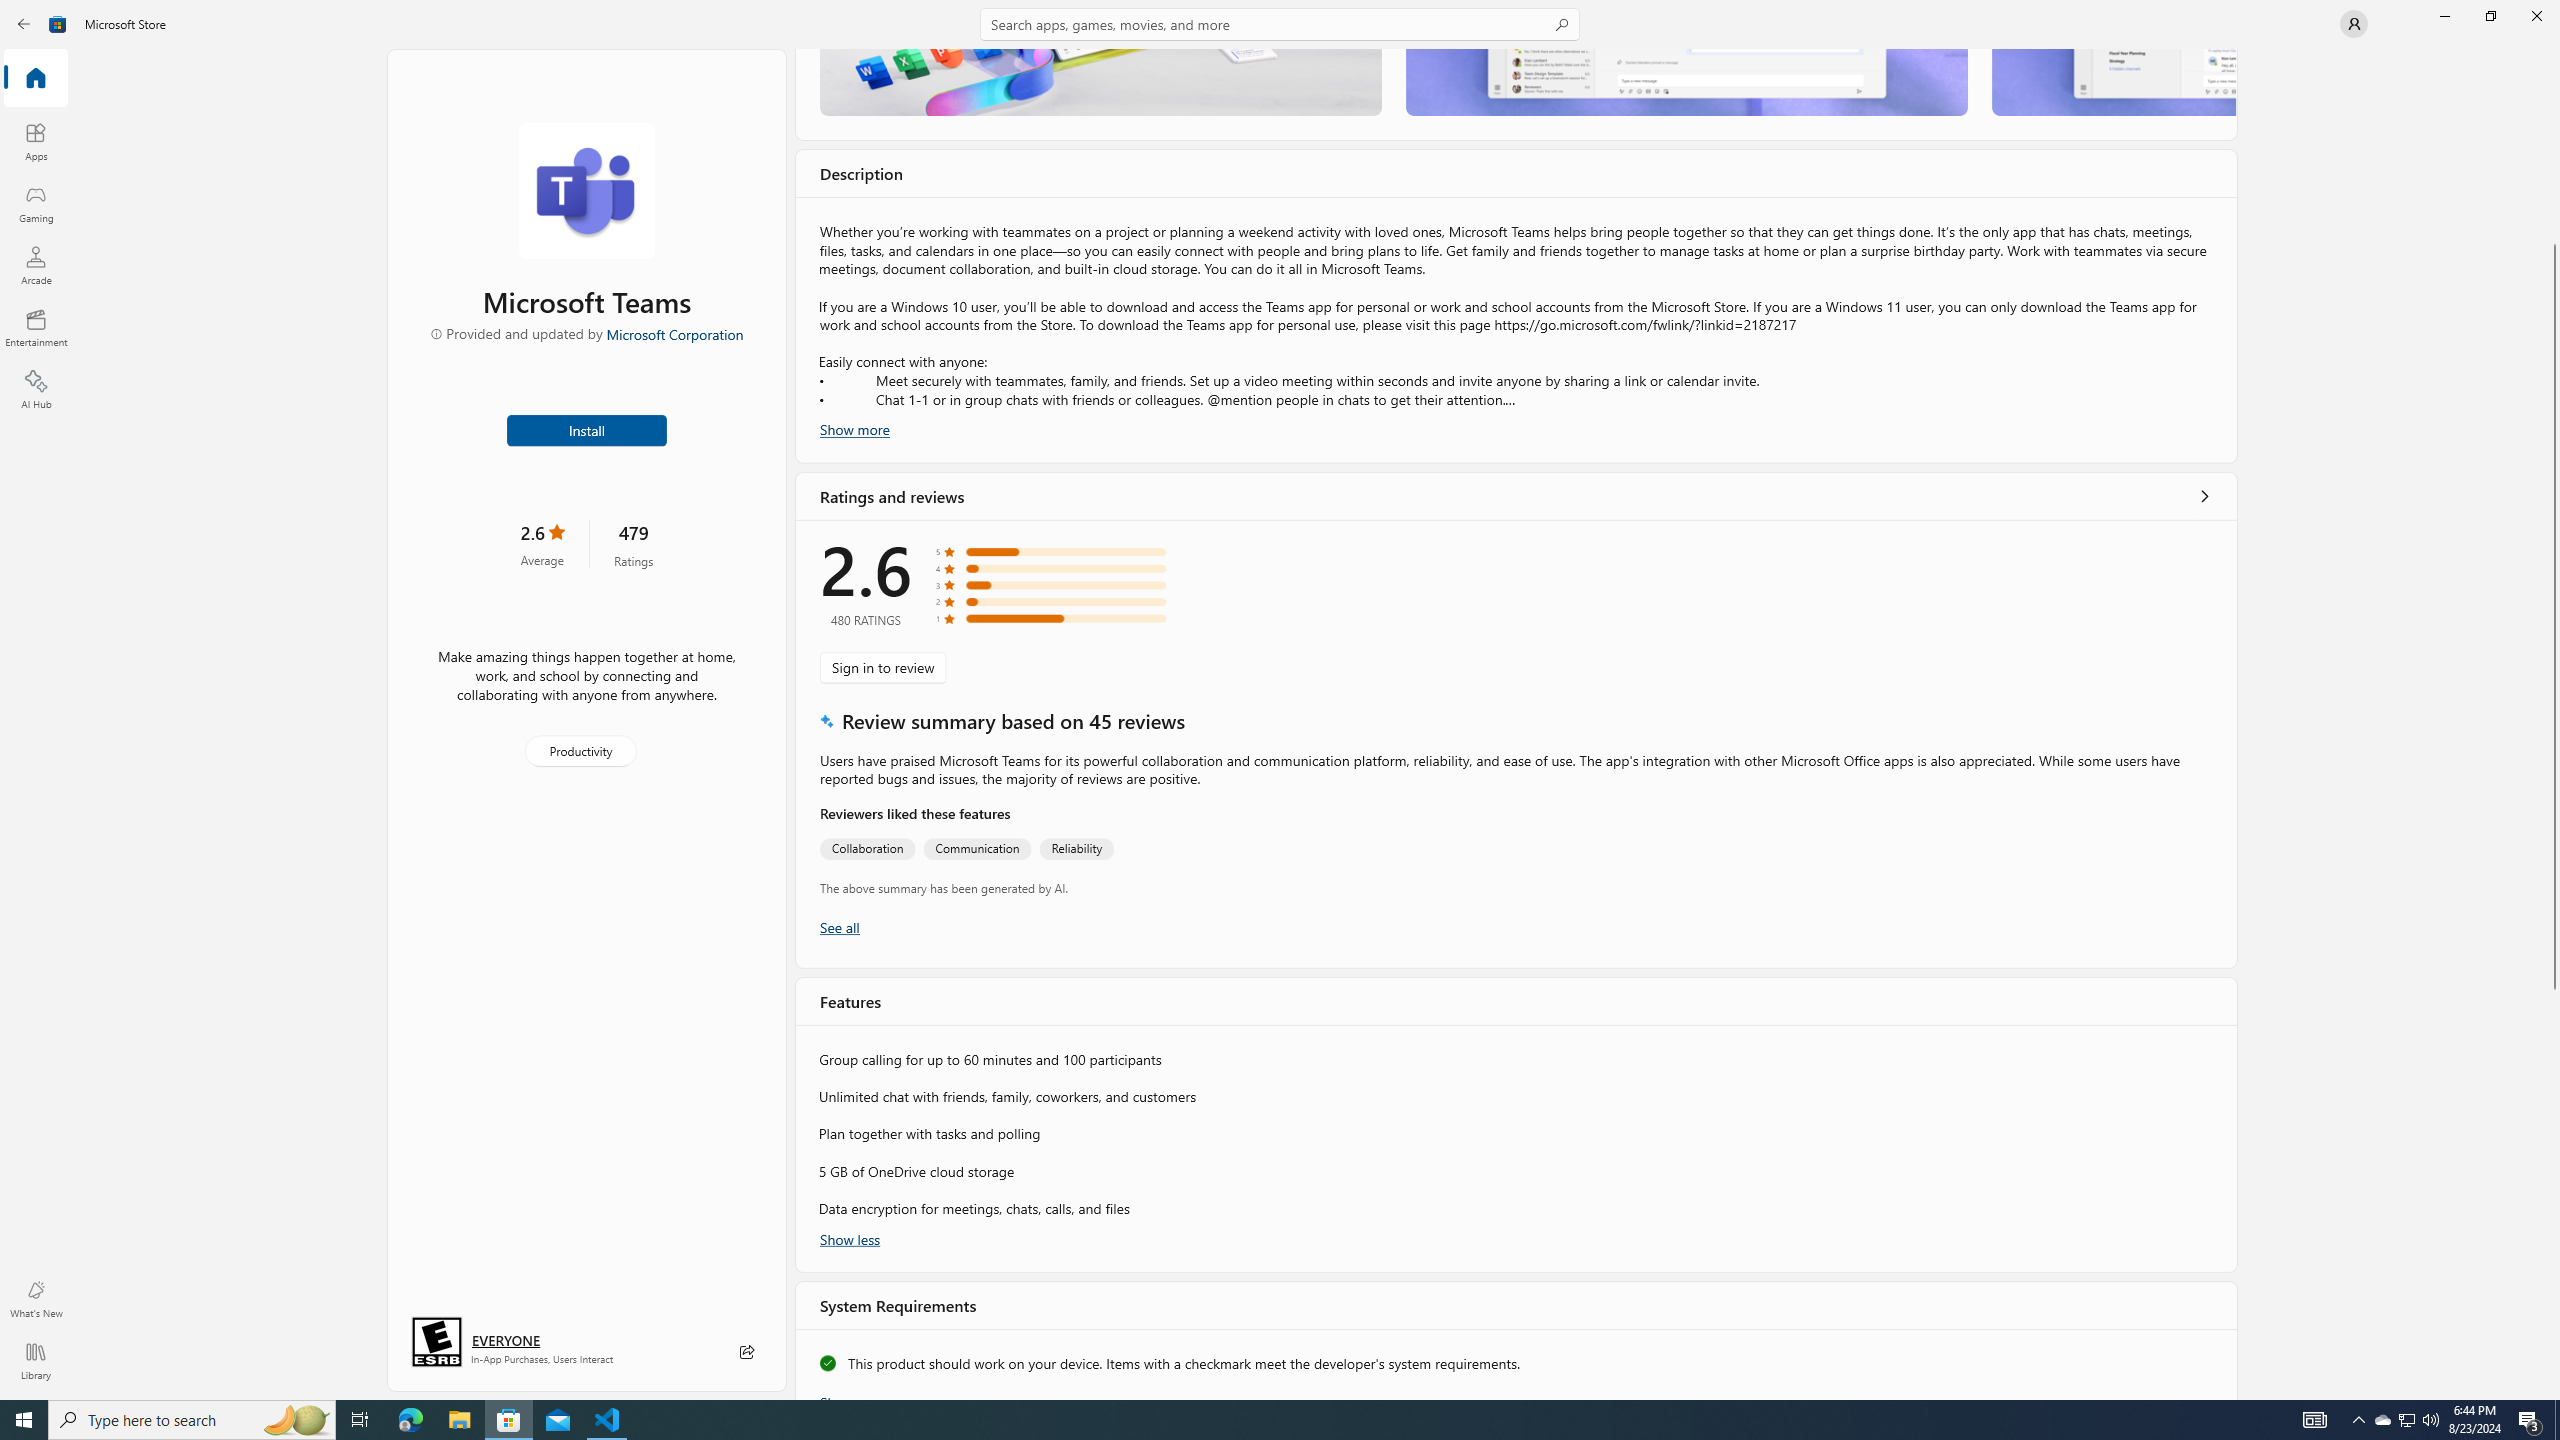 The width and height of the screenshot is (2560, 1440). What do you see at coordinates (28, 24) in the screenshot?
I see `Class: Image` at bounding box center [28, 24].